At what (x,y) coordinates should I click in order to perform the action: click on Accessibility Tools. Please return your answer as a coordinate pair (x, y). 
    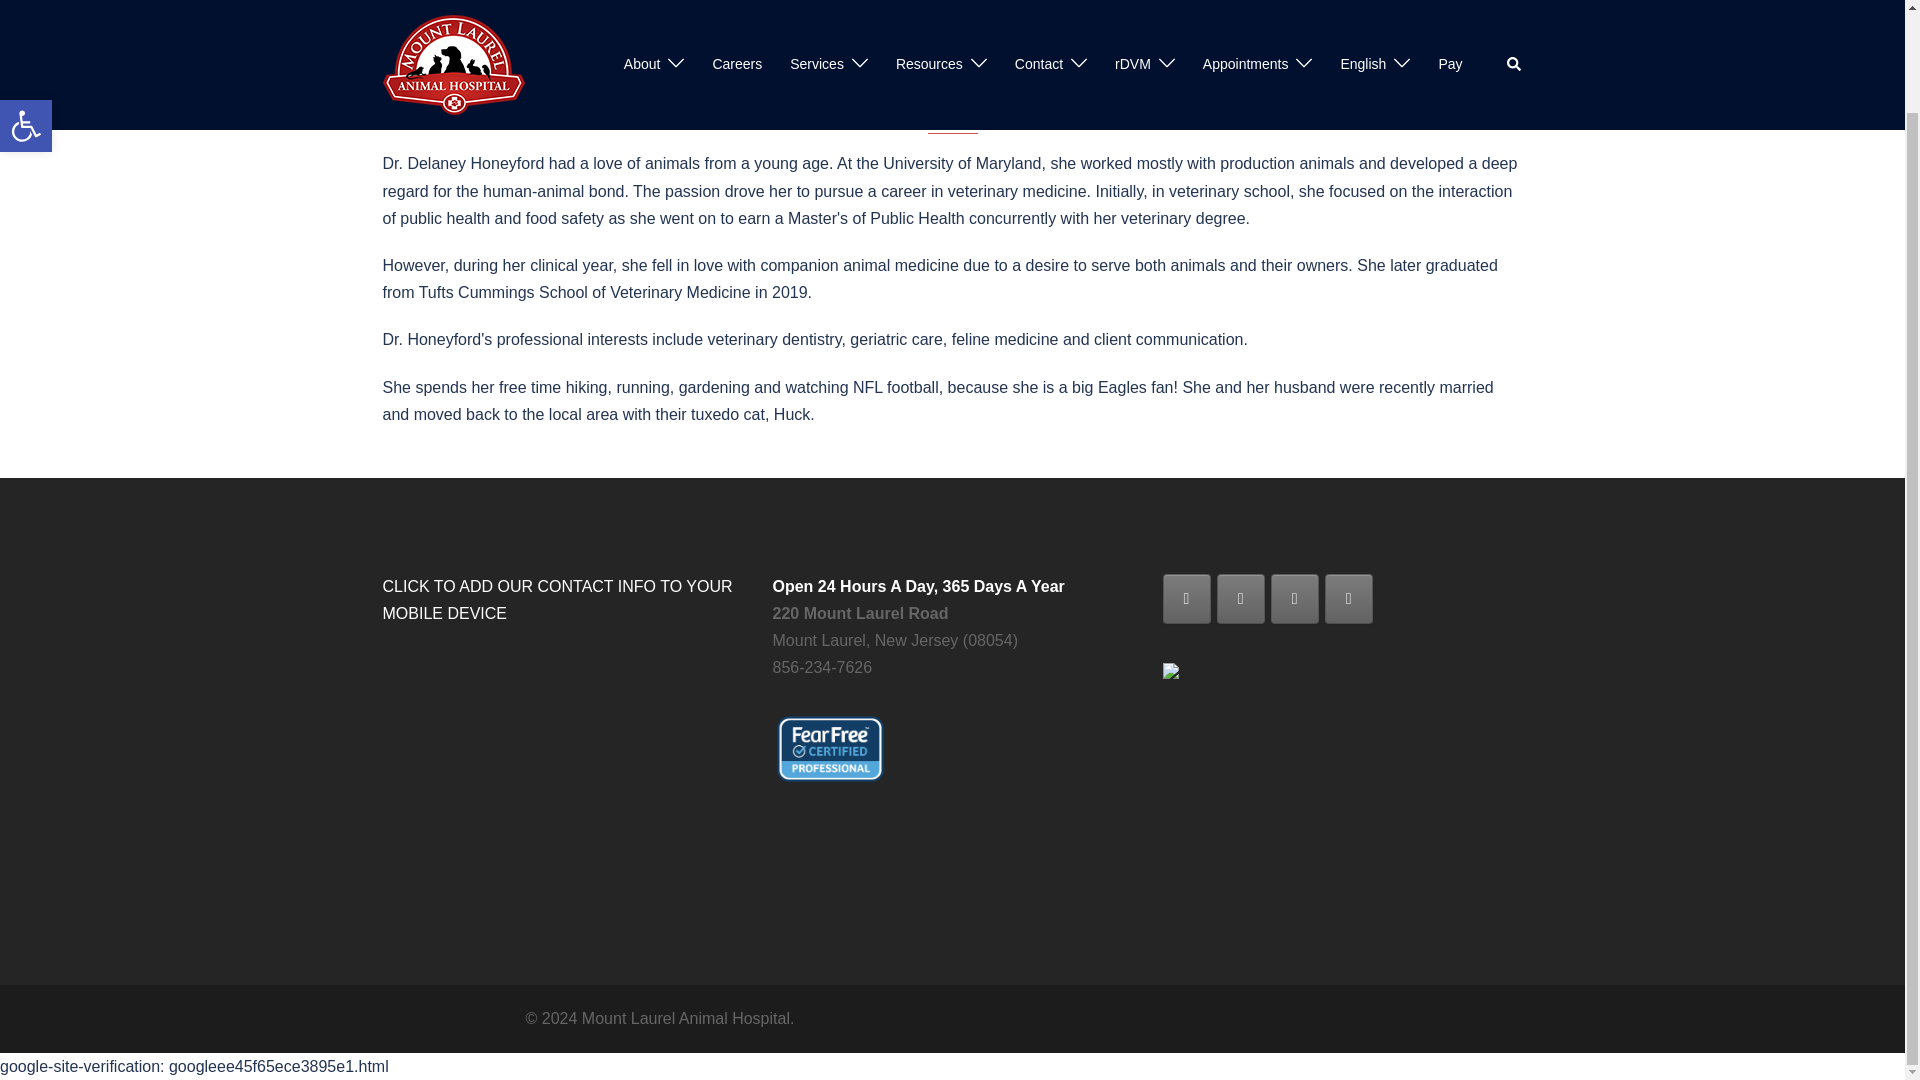
    Looking at the image, I should click on (26, 16).